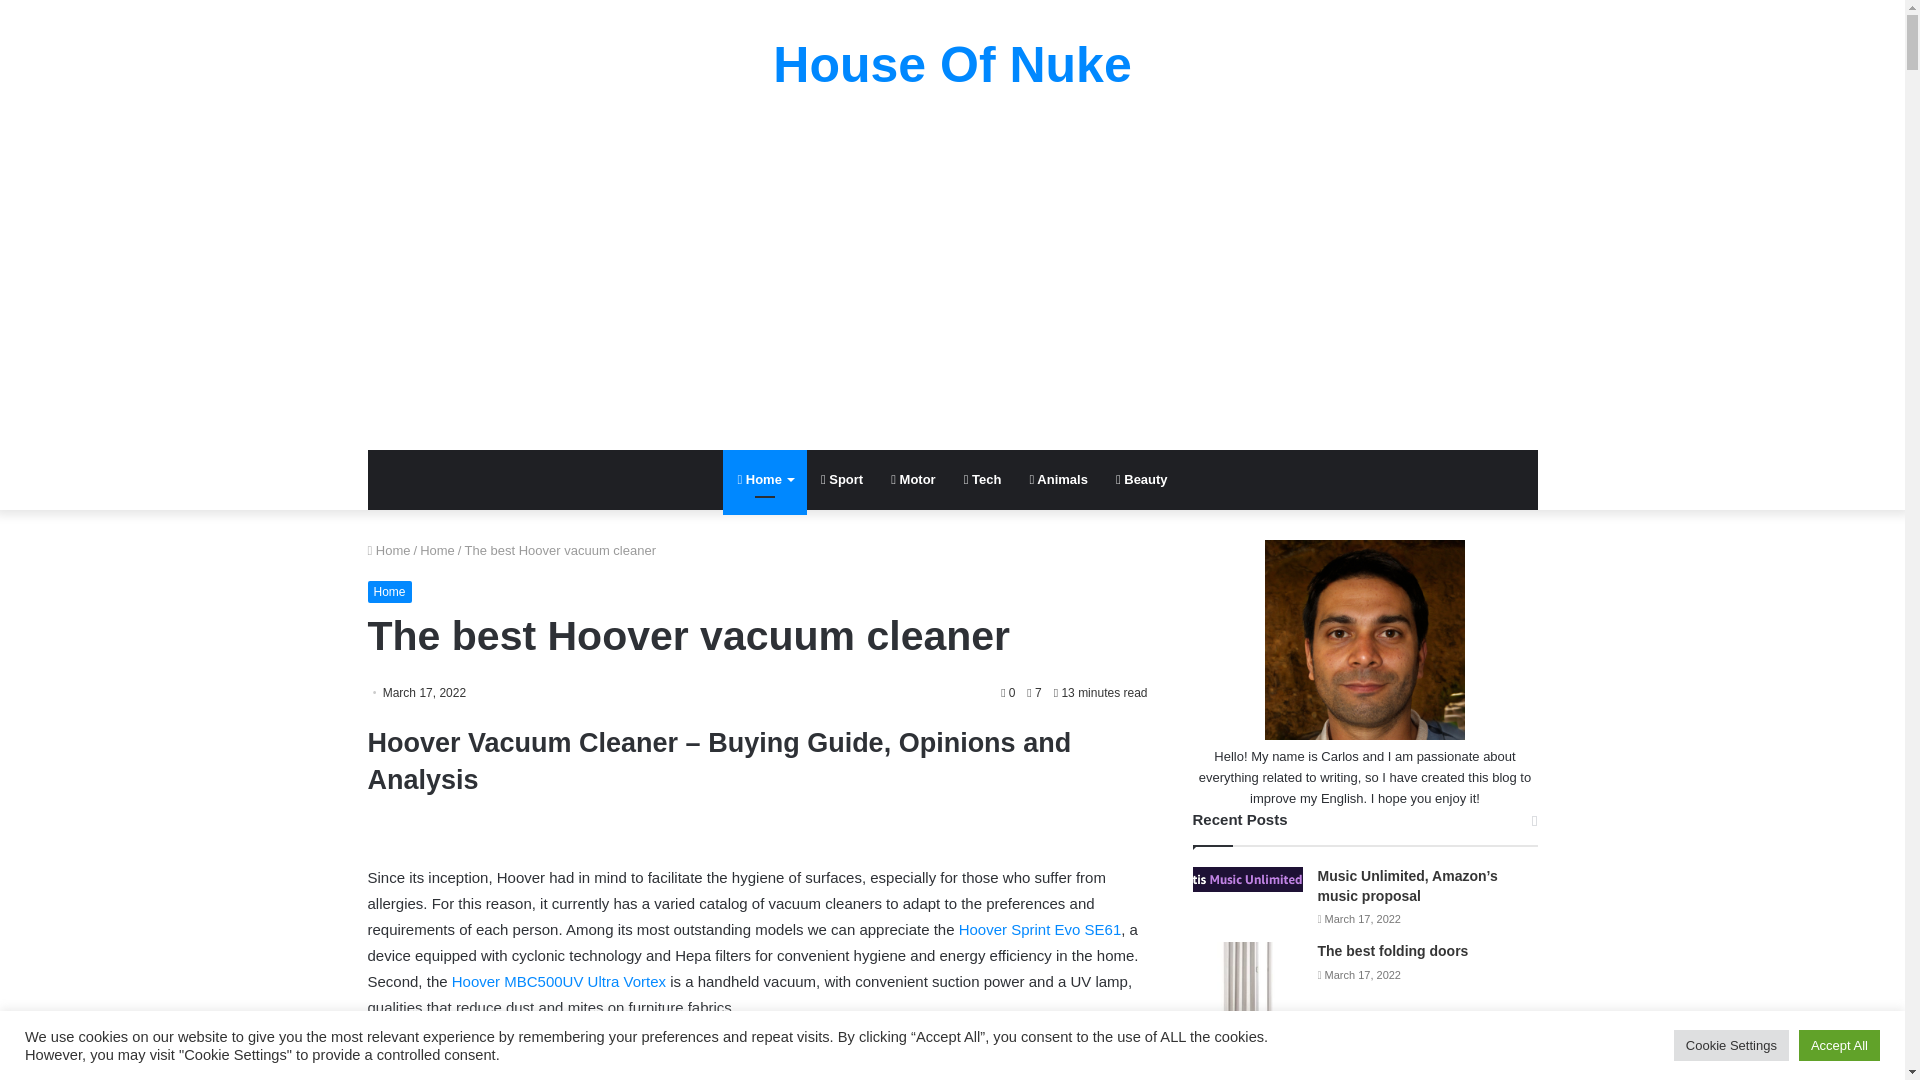  Describe the element at coordinates (912, 480) in the screenshot. I see `Motor` at that location.